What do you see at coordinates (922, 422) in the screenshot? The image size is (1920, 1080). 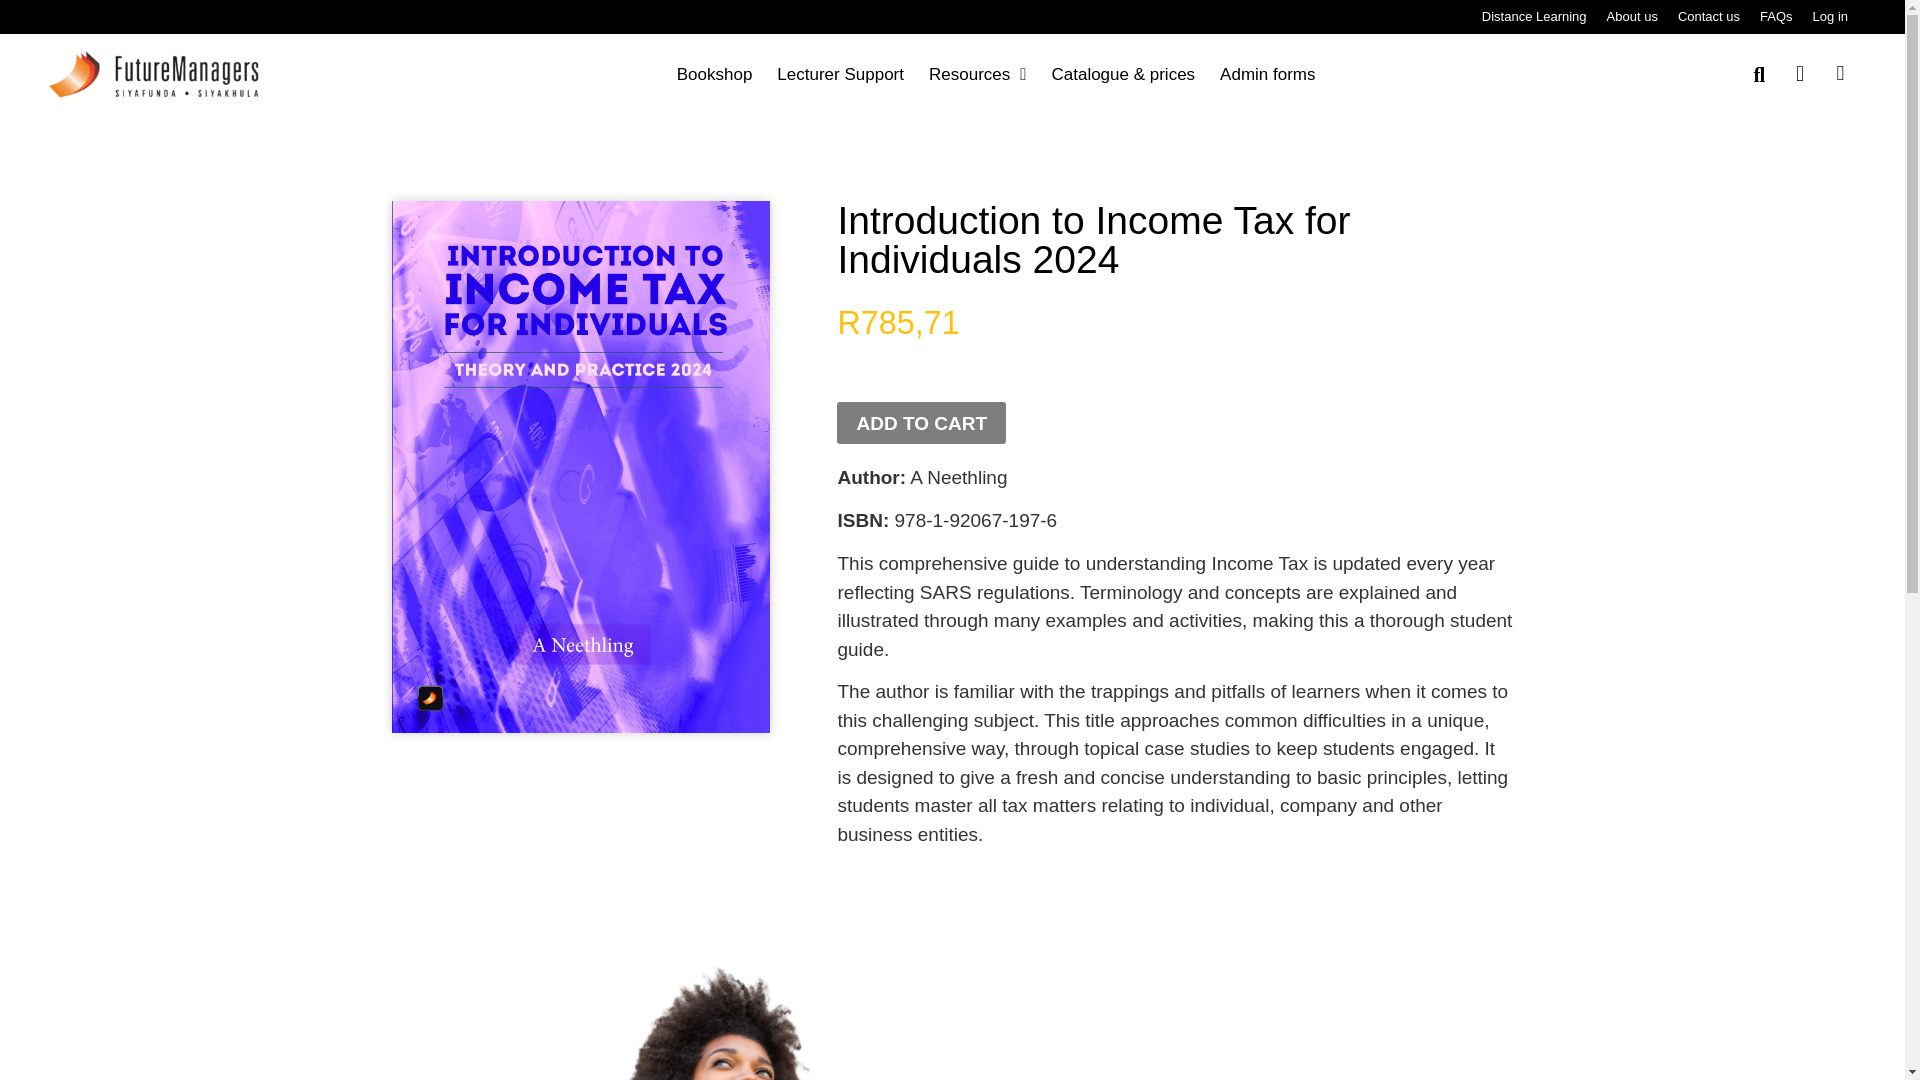 I see `ADD TO CART` at bounding box center [922, 422].